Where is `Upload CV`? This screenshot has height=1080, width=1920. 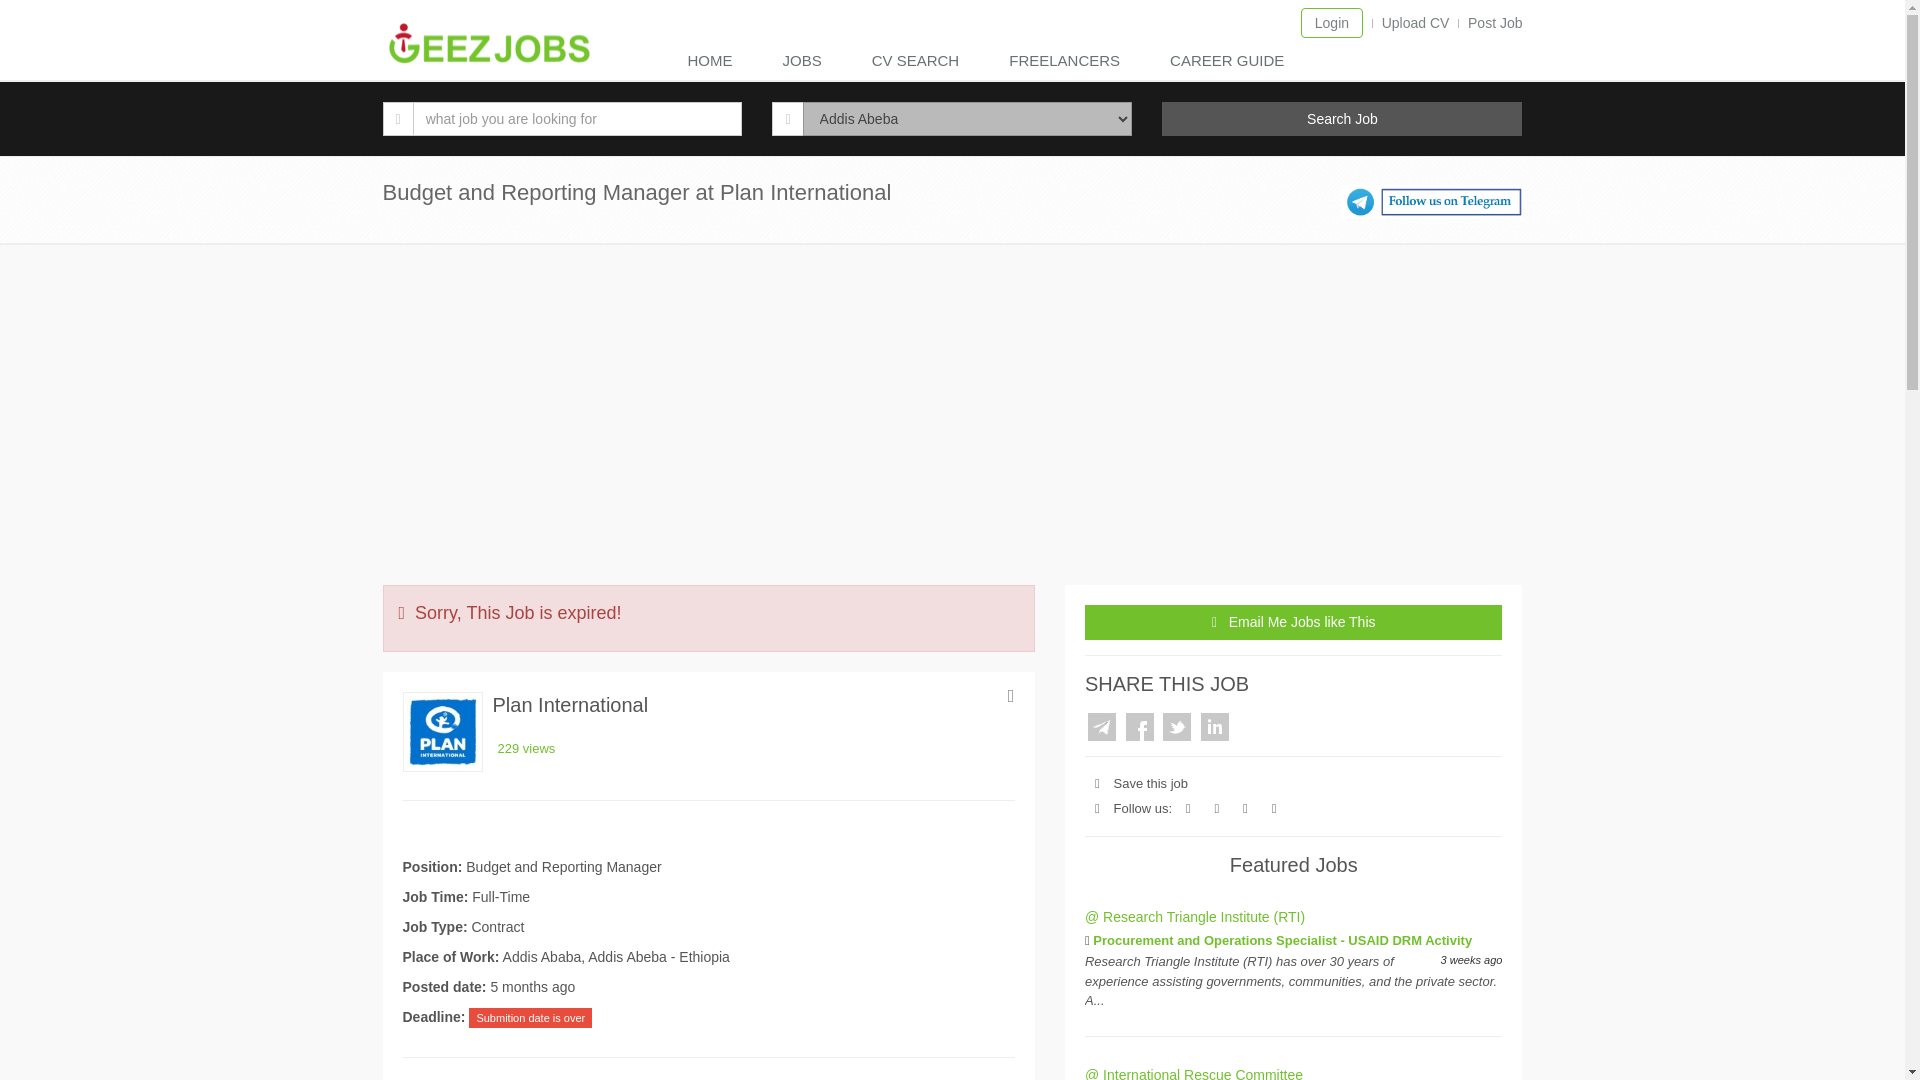 Upload CV is located at coordinates (1416, 23).